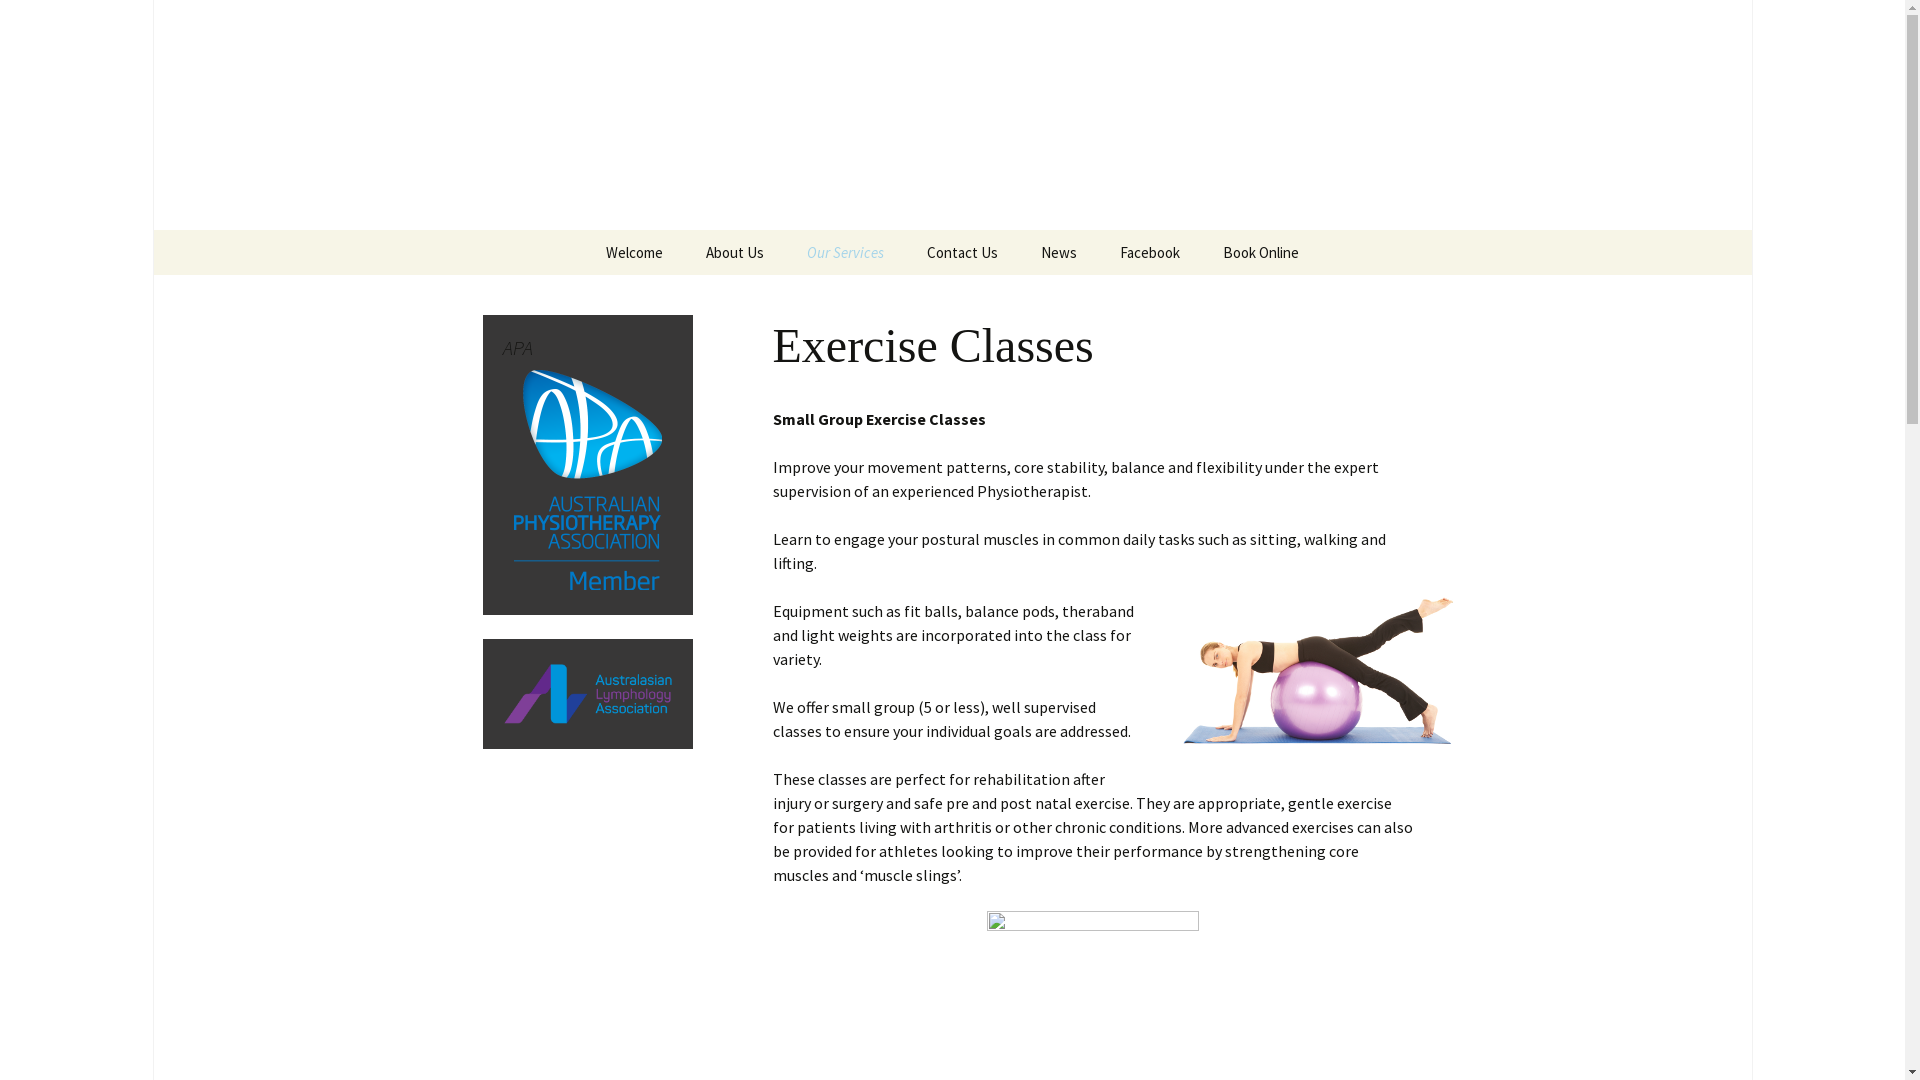  I want to click on News, so click(1059, 252).